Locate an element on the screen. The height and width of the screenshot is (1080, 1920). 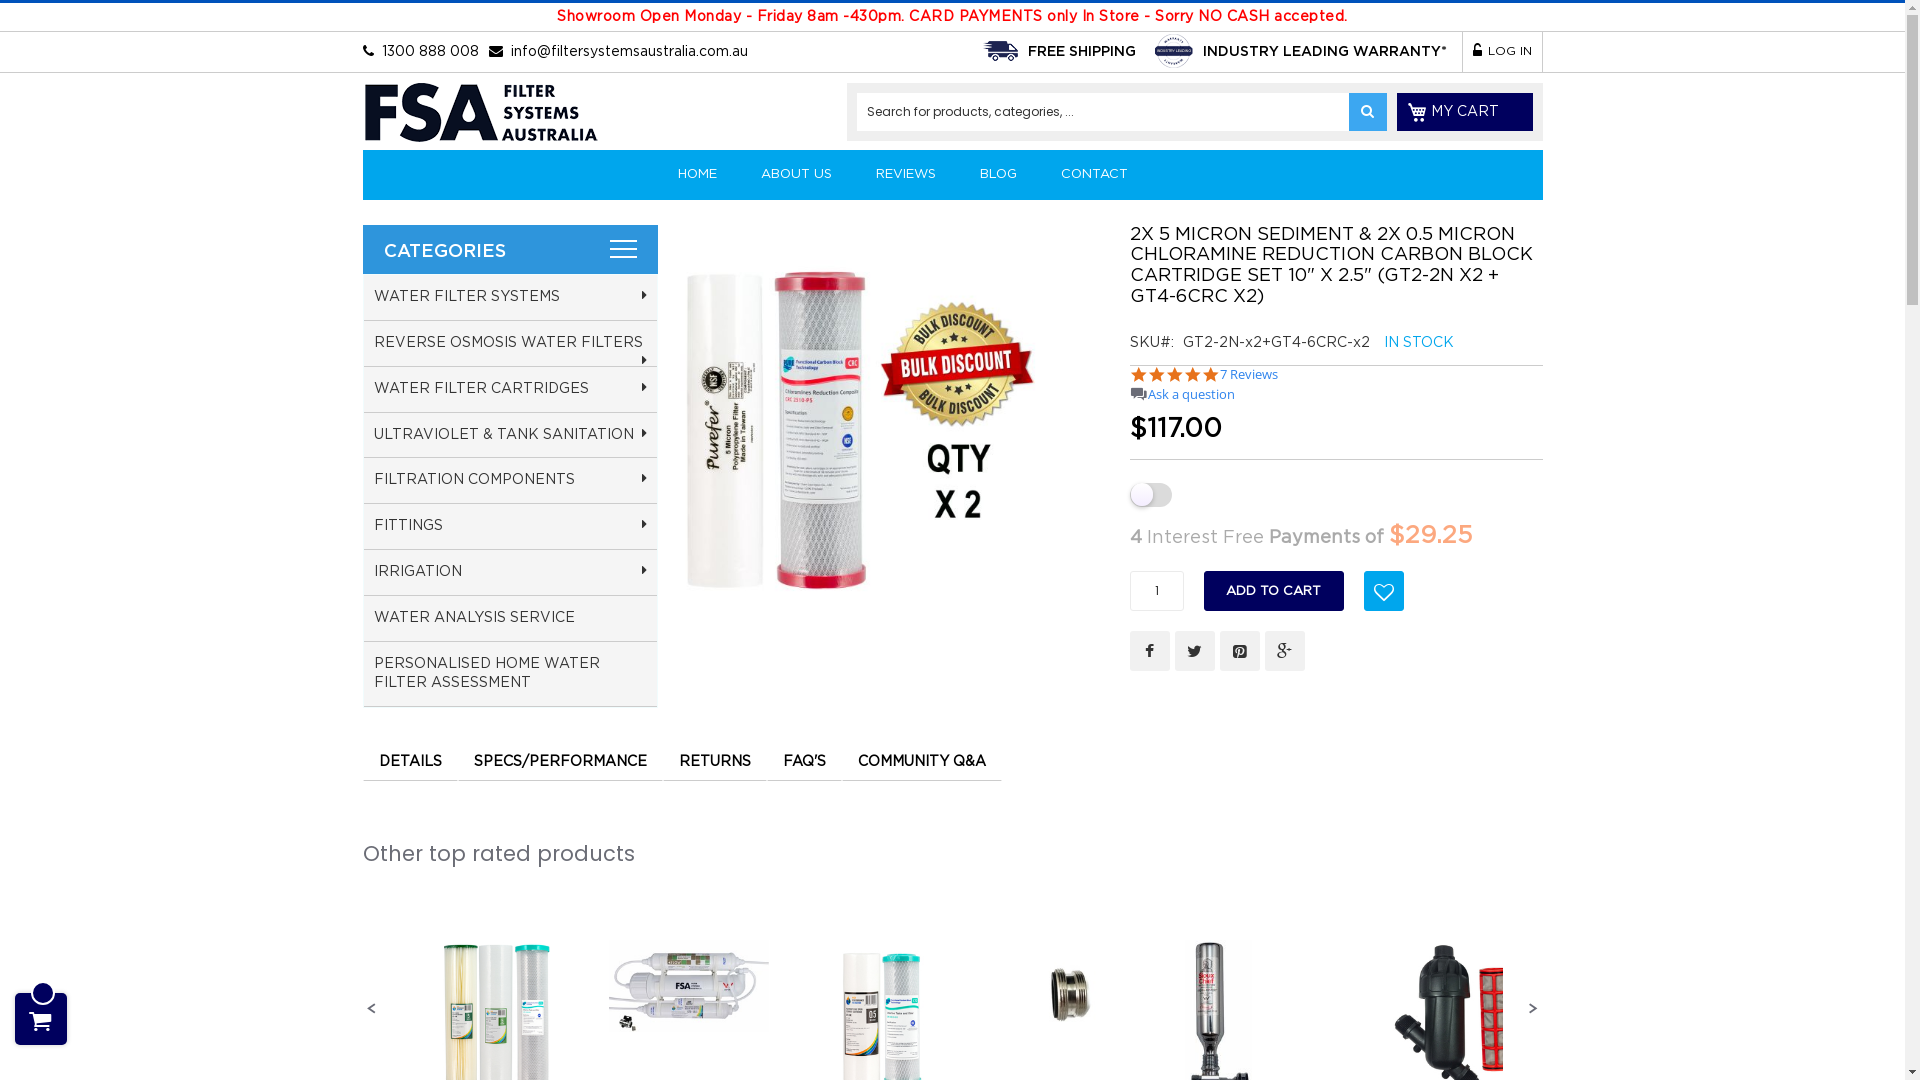
INDUSTRY LEADING WARRANTY* is located at coordinates (1324, 52).